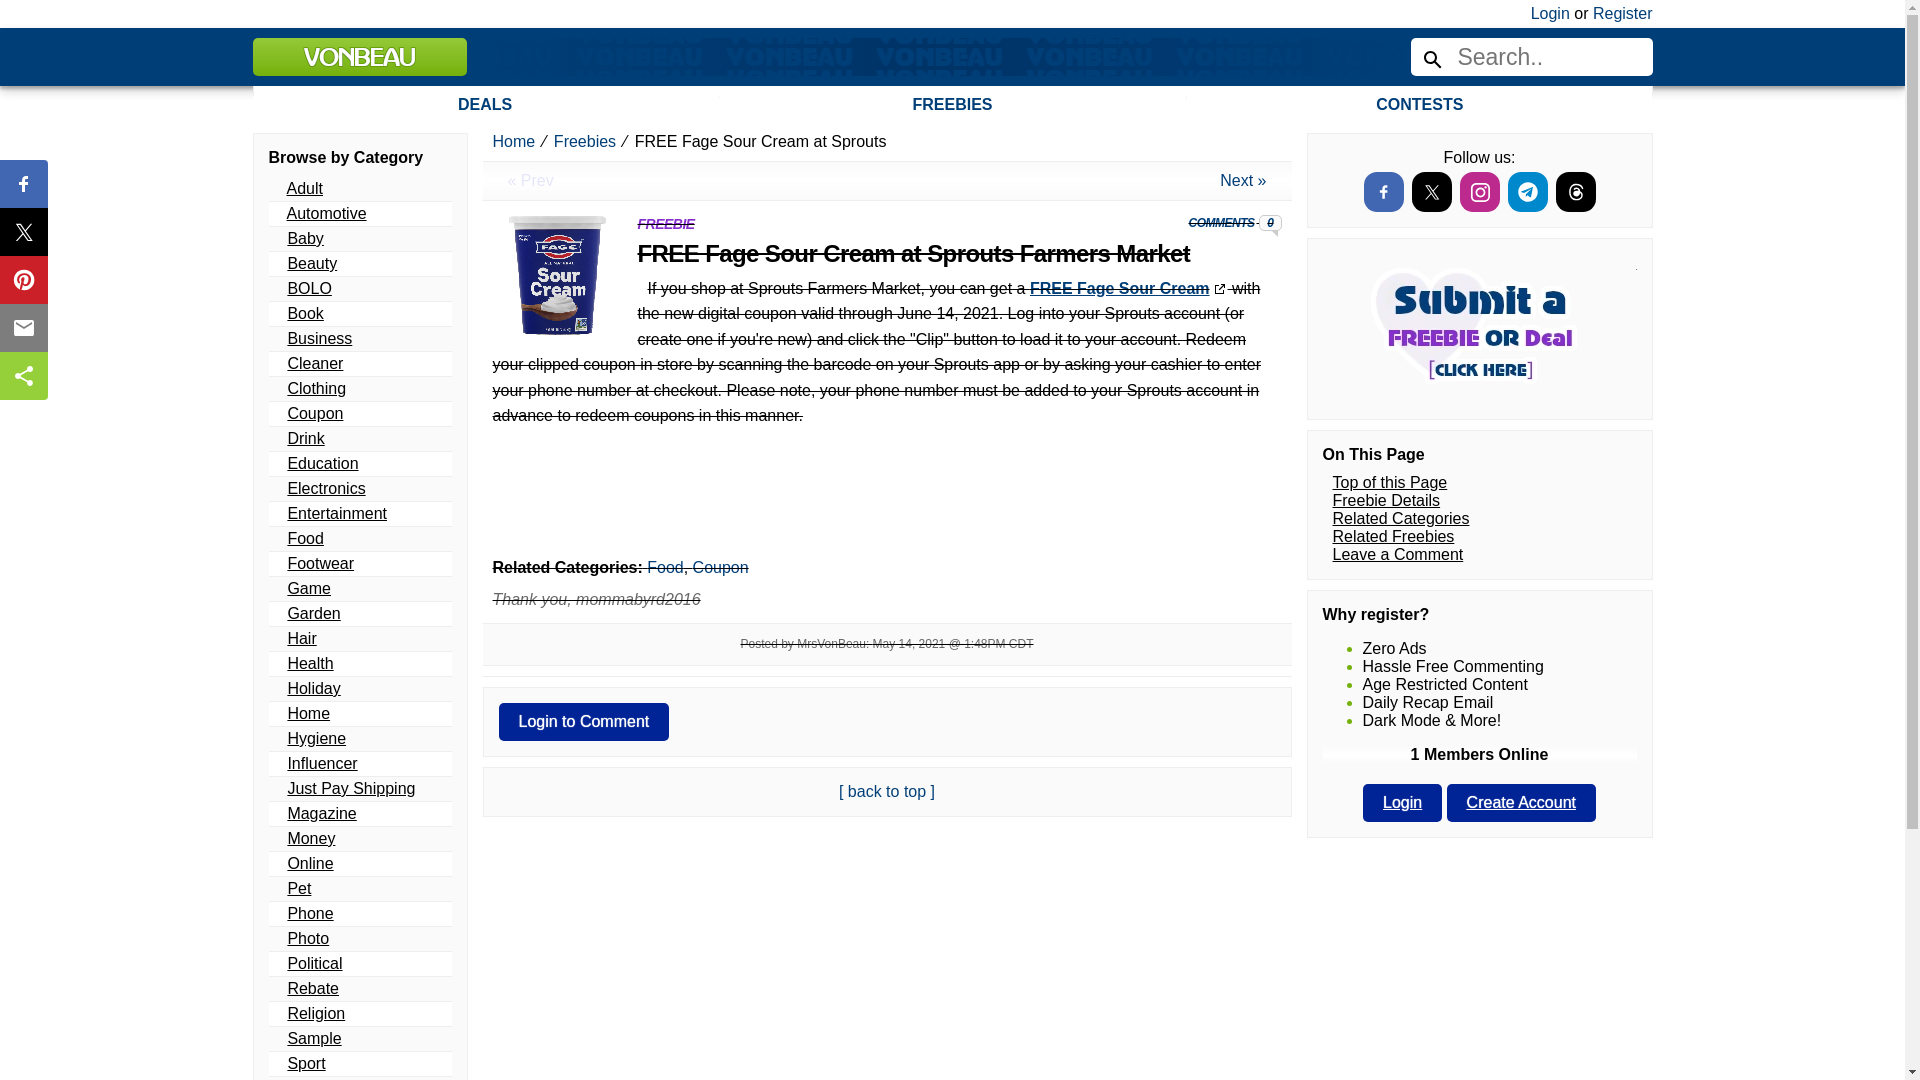  What do you see at coordinates (314, 963) in the screenshot?
I see `Political` at bounding box center [314, 963].